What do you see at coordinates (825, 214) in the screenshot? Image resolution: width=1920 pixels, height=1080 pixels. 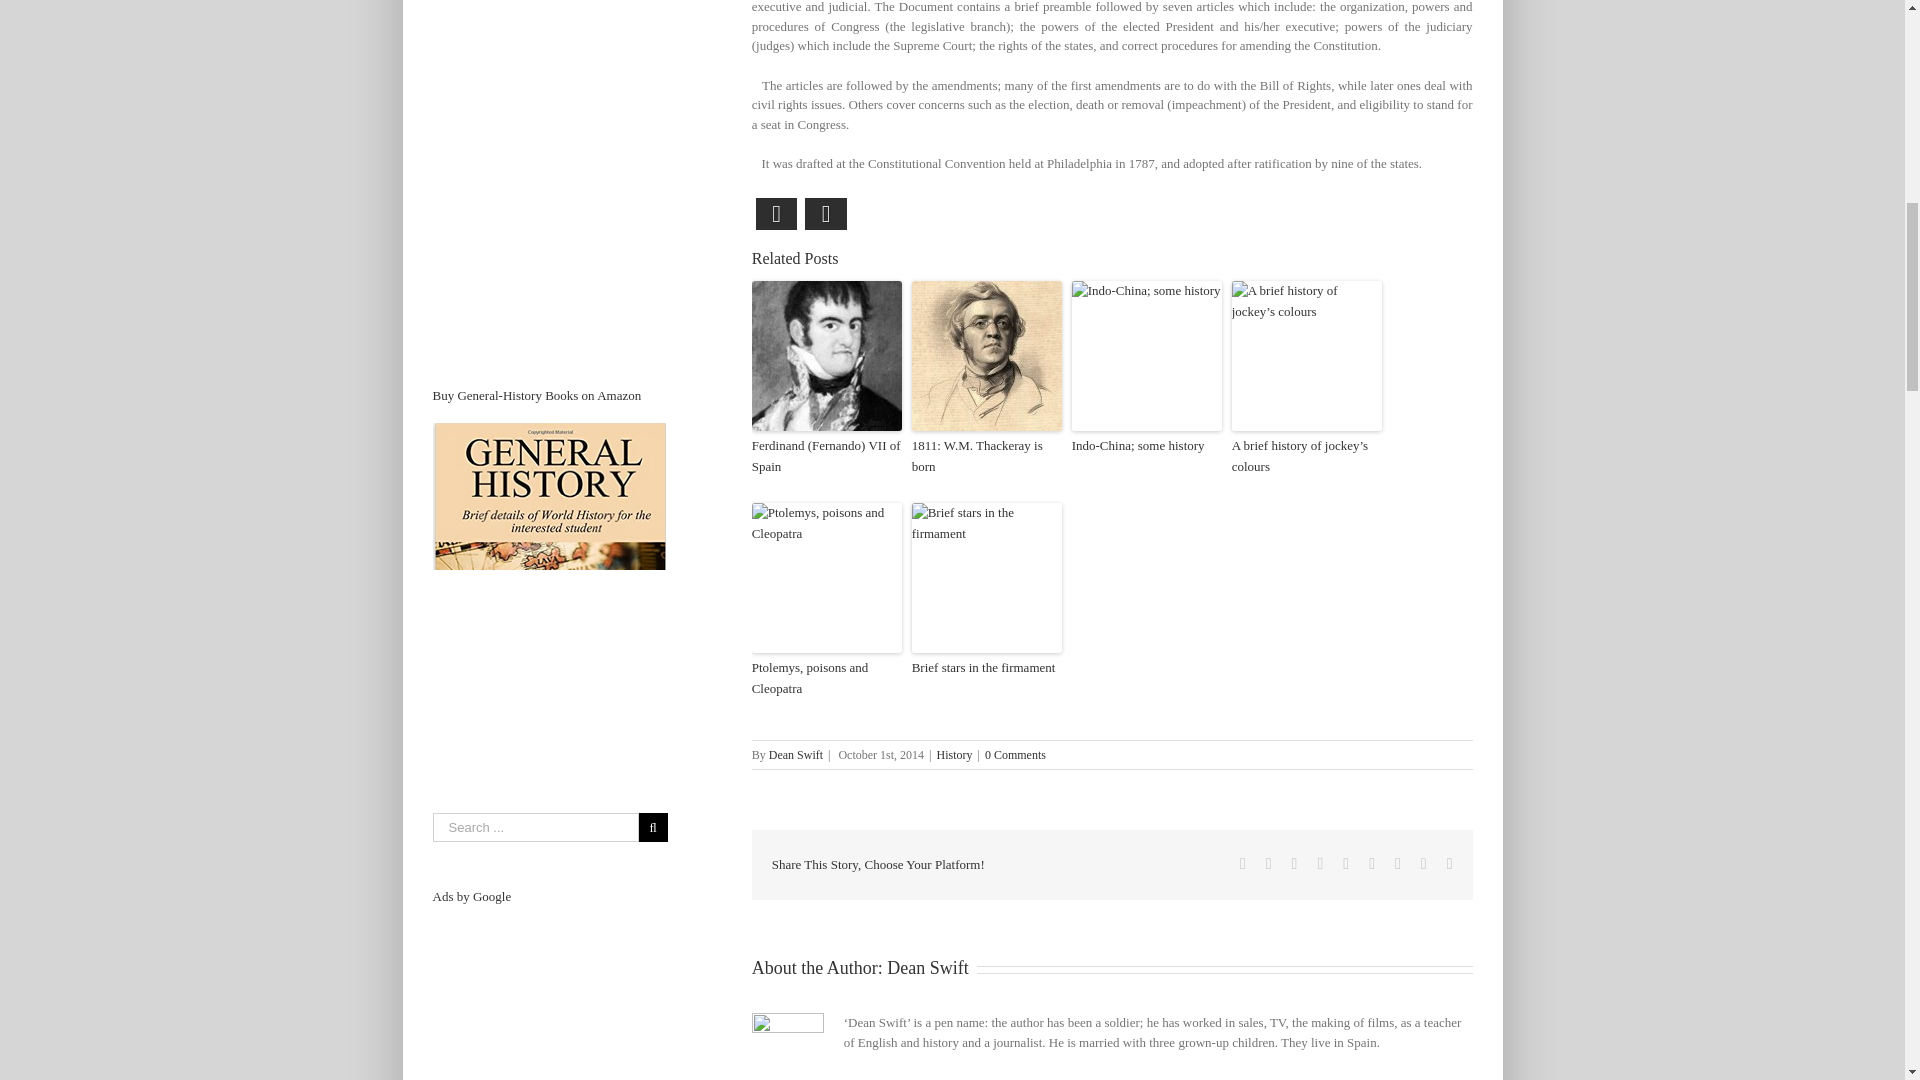 I see `Share this article on X` at bounding box center [825, 214].